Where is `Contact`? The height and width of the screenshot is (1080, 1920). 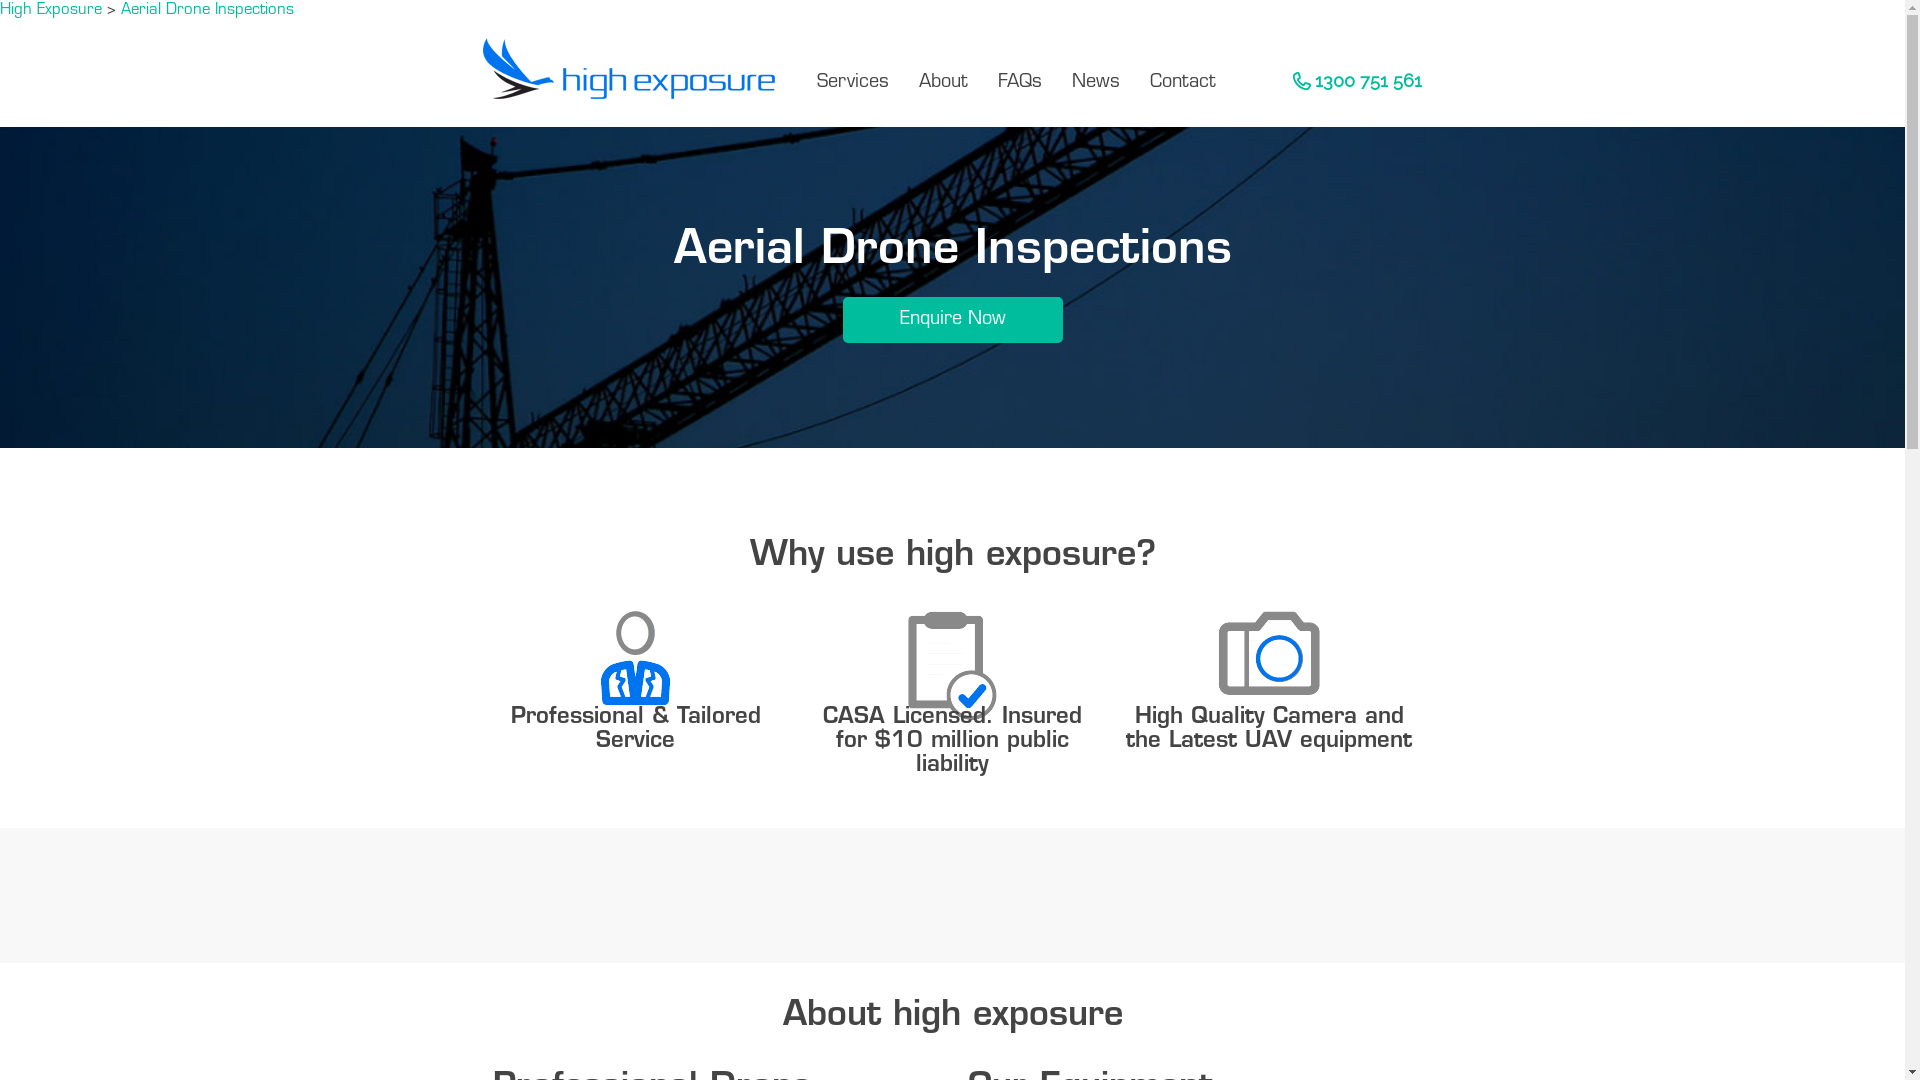 Contact is located at coordinates (1183, 82).